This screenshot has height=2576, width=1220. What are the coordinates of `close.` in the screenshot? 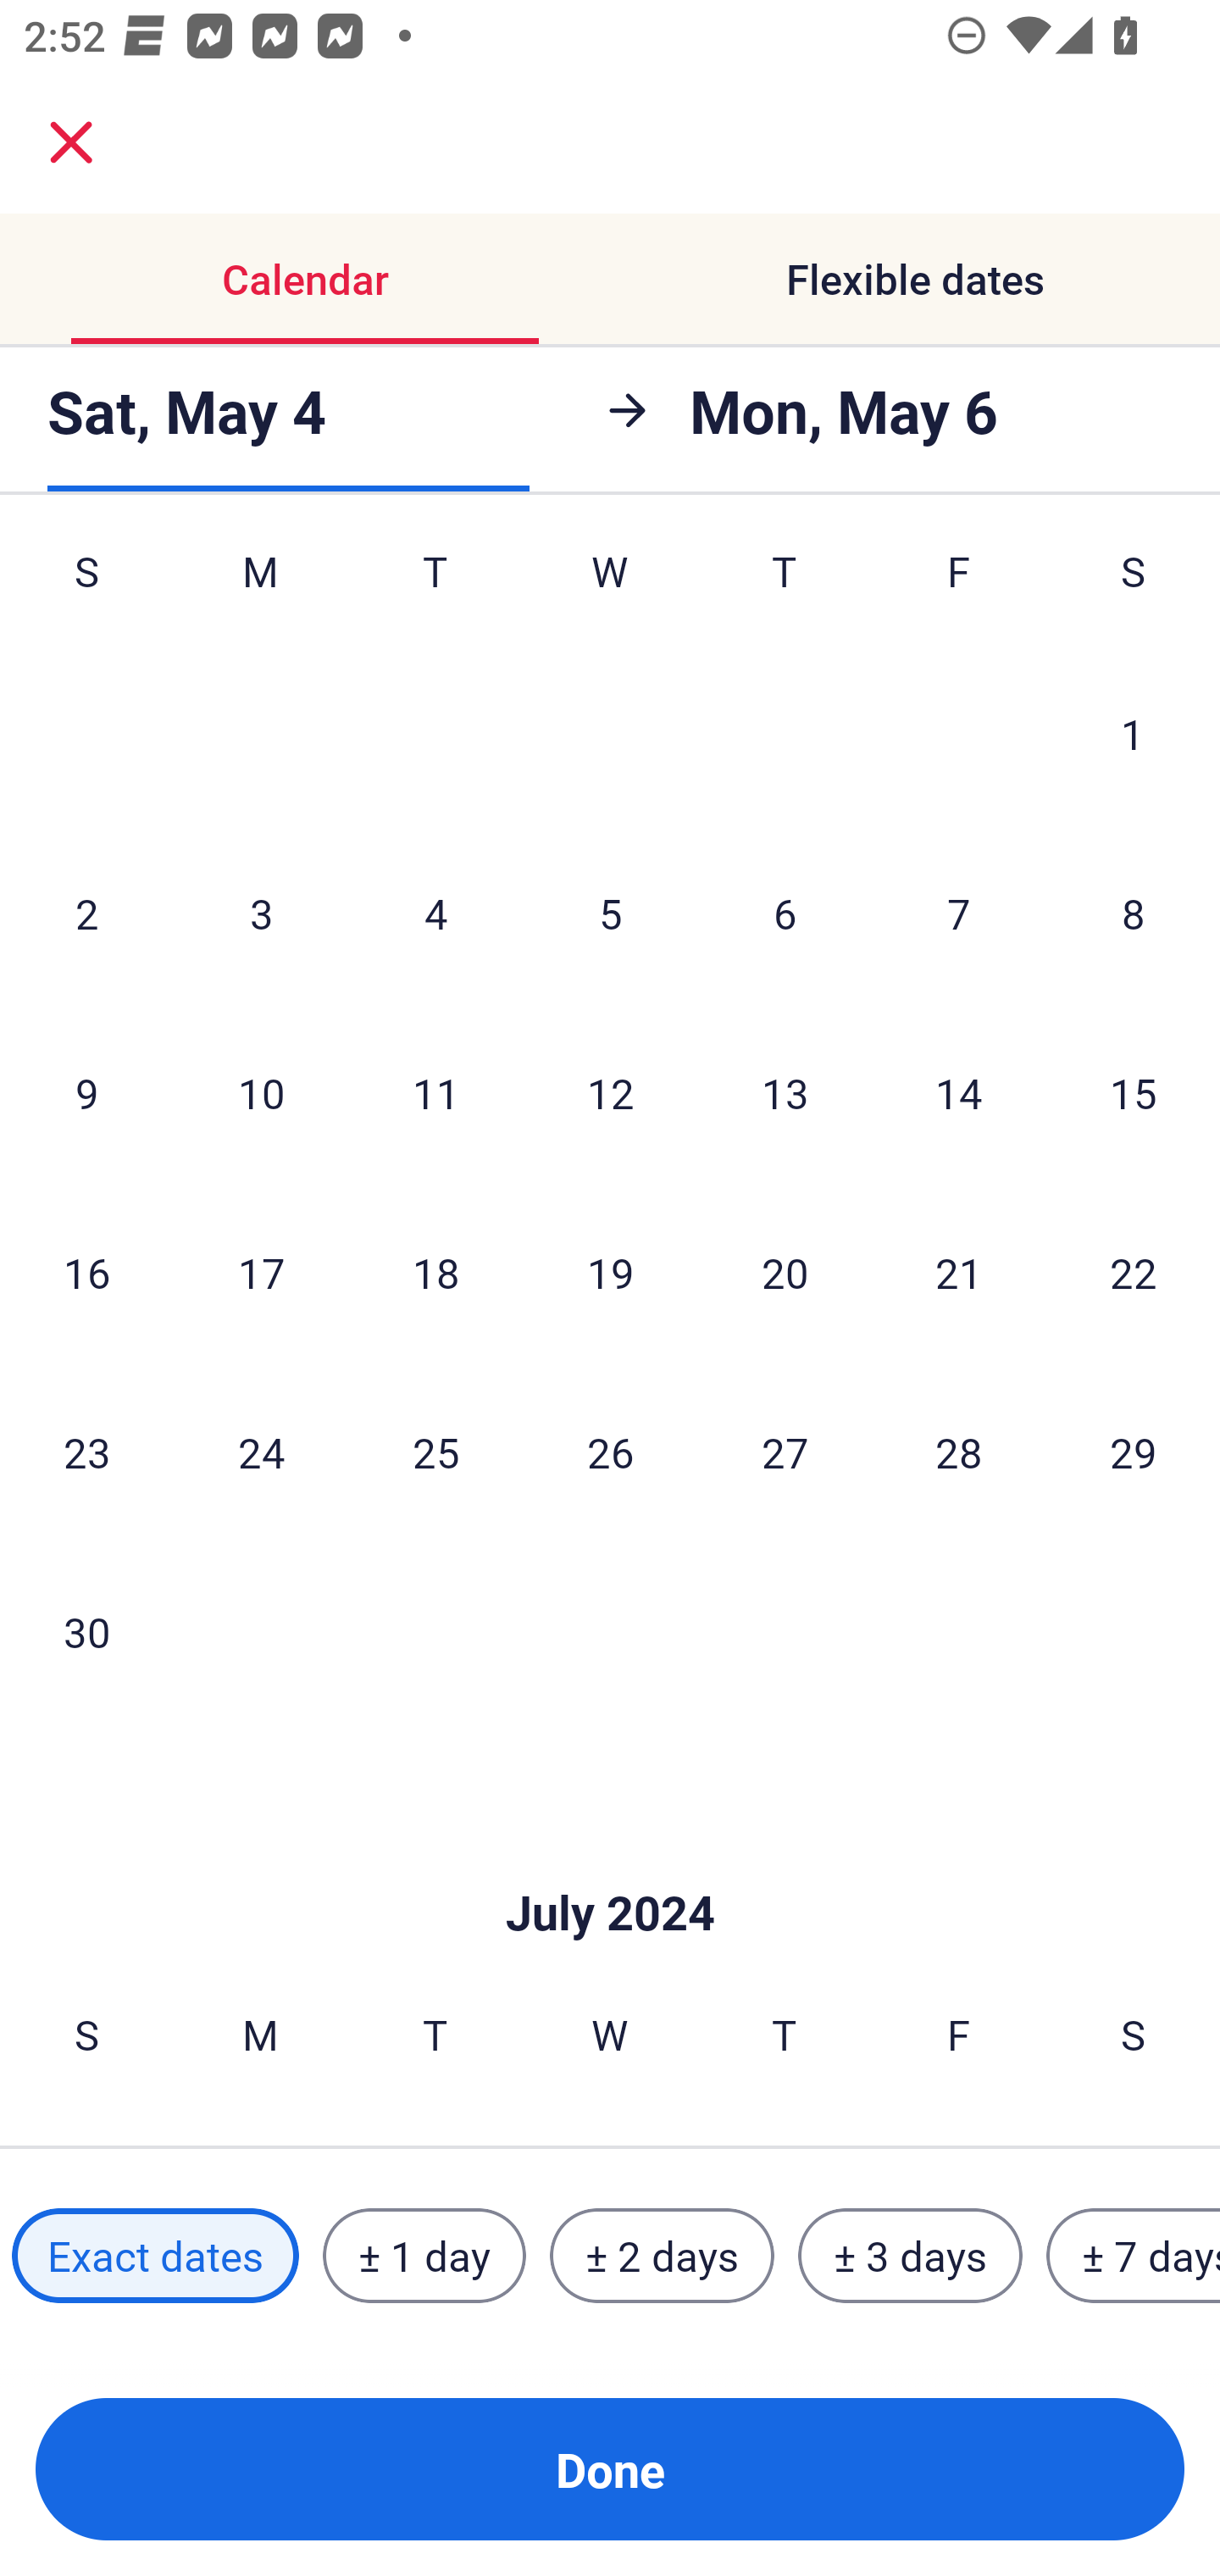 It's located at (71, 142).